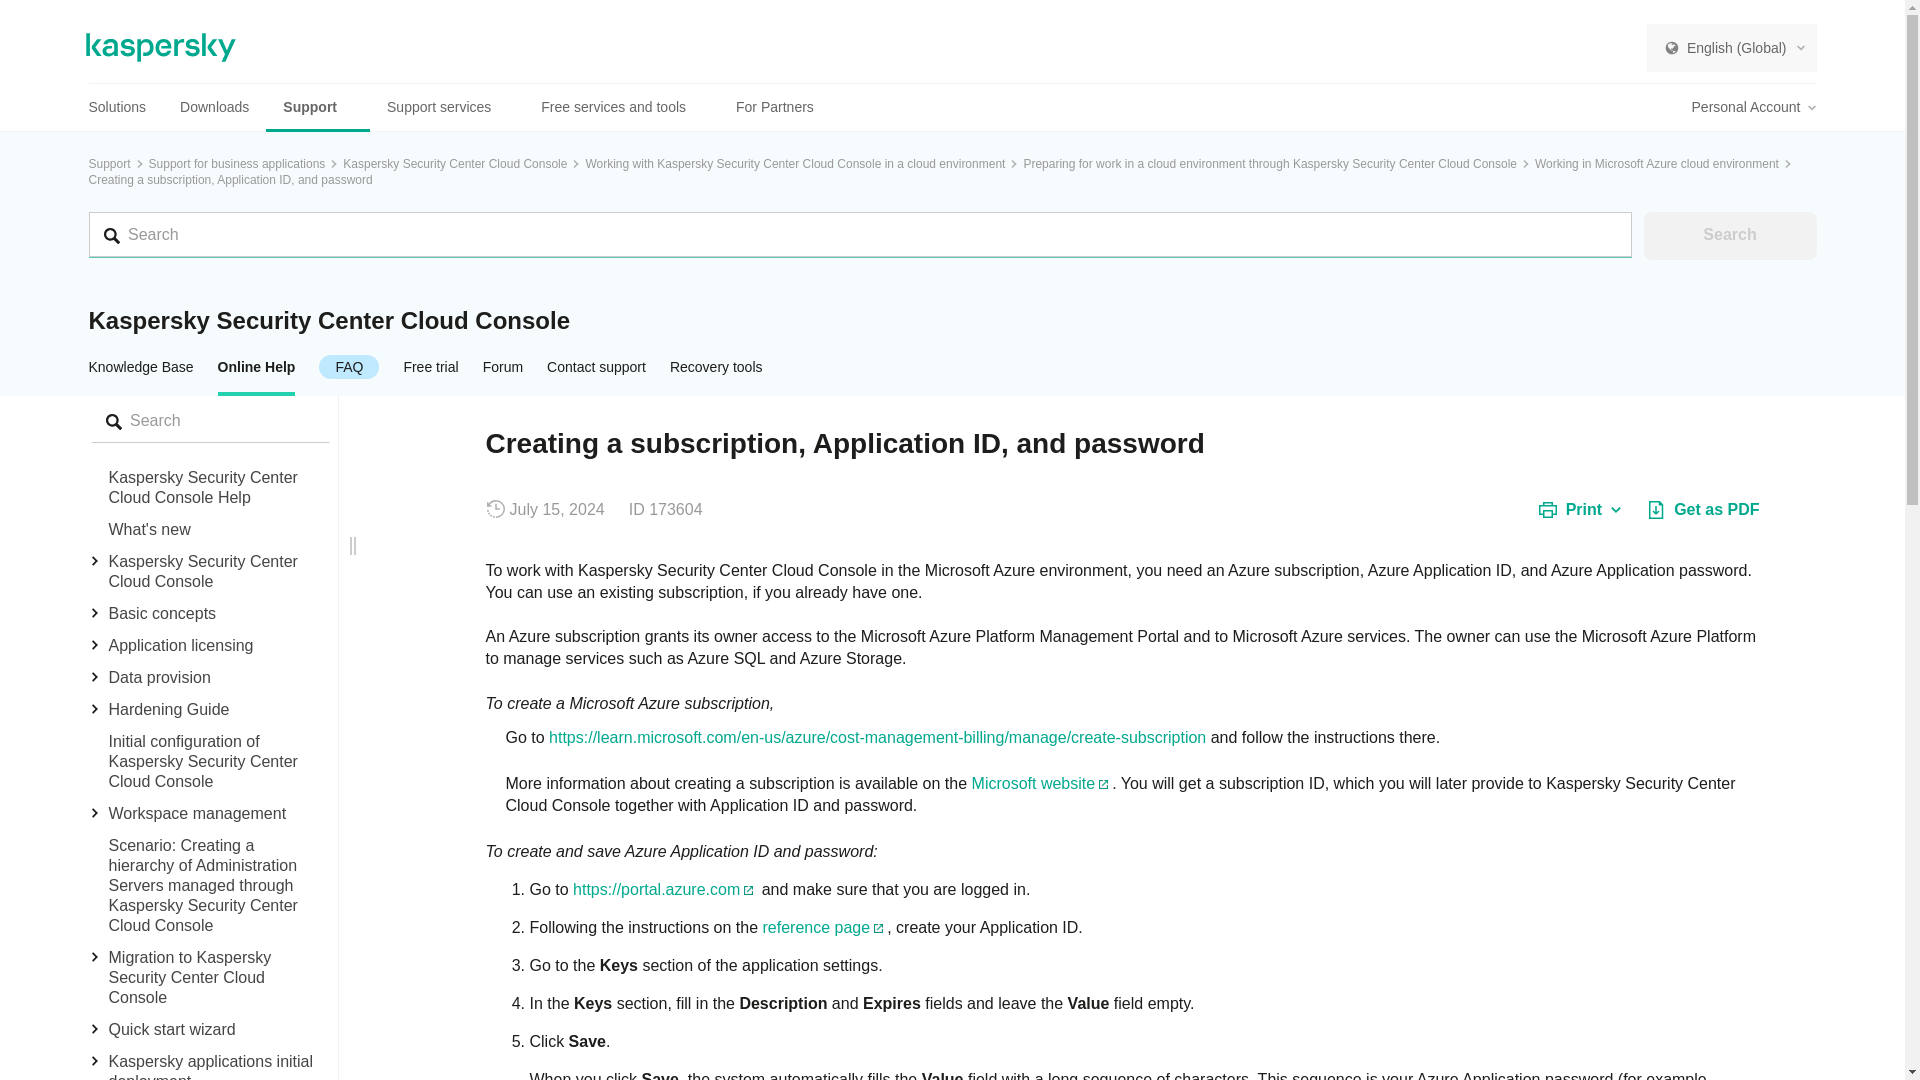 The image size is (1920, 1080). I want to click on product-search, so click(209, 420).